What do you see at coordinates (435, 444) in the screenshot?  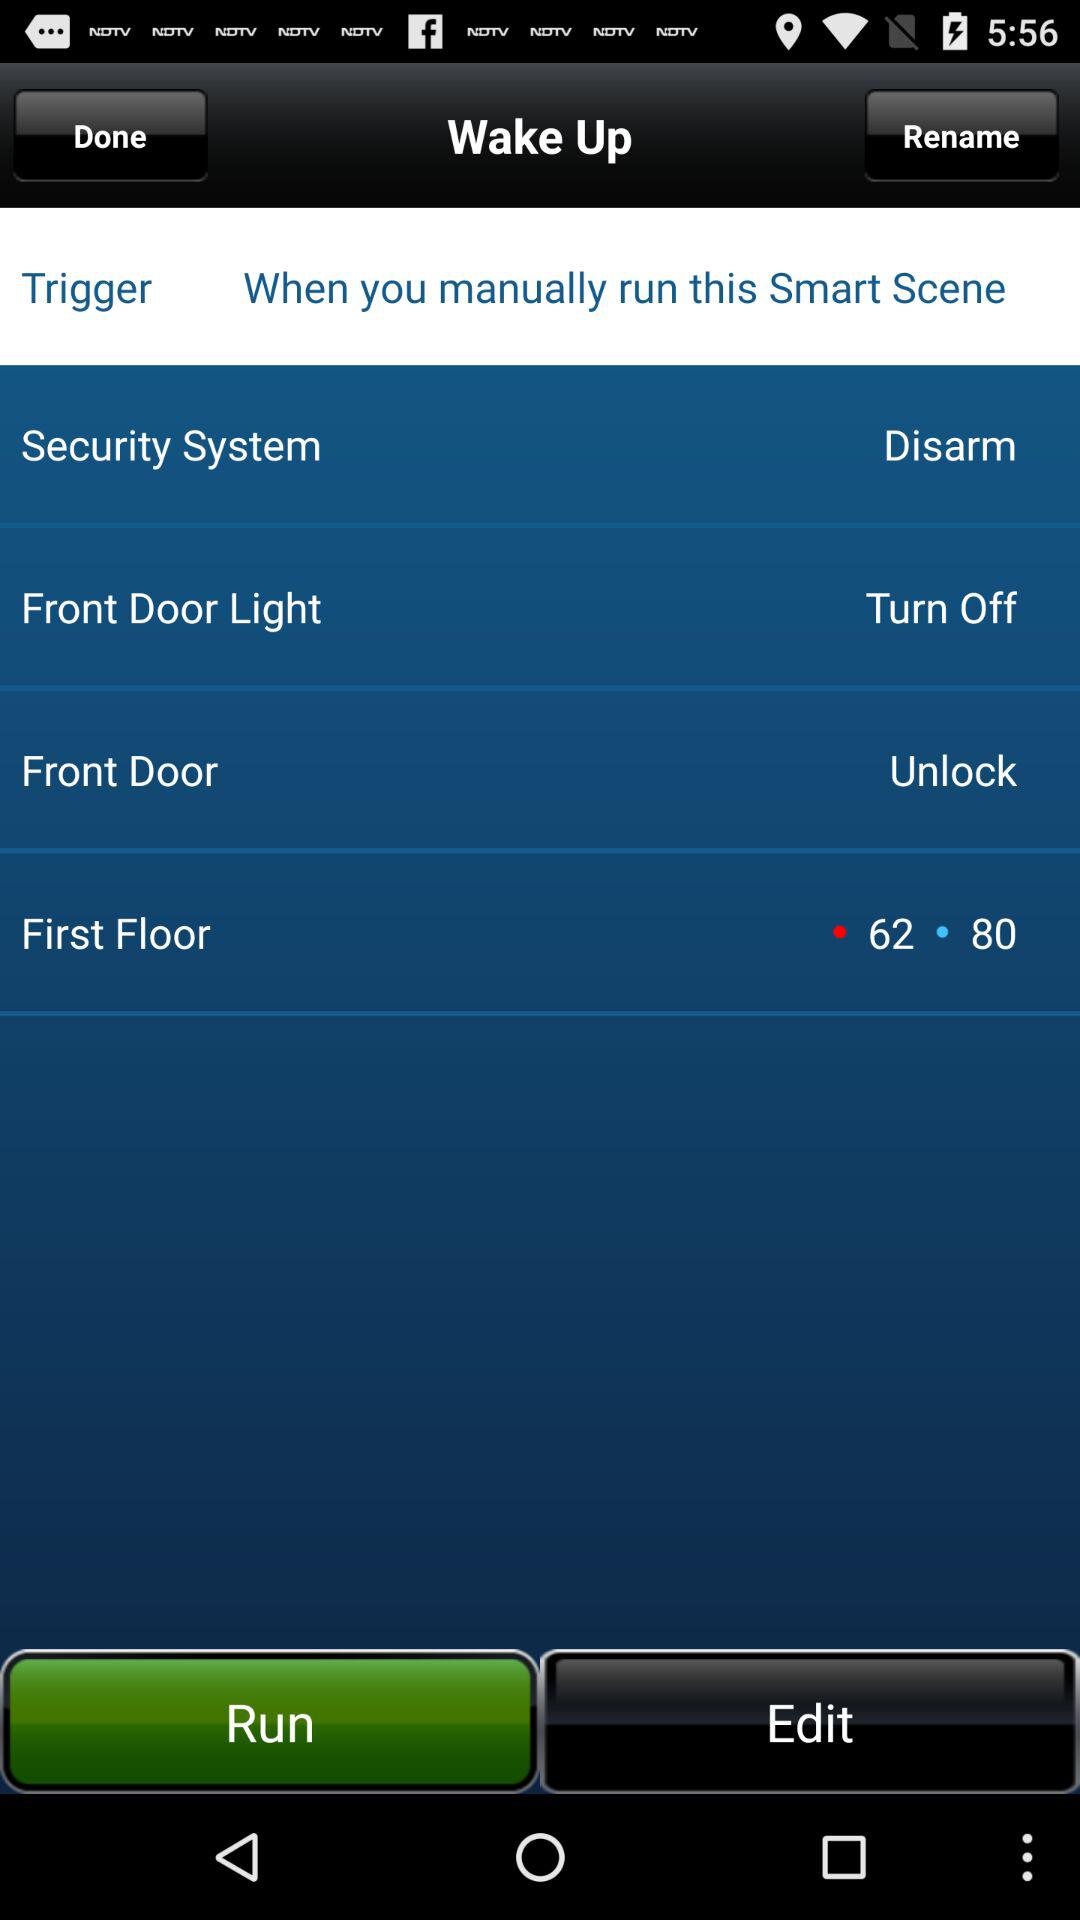 I see `choose the icon next to turn off app` at bounding box center [435, 444].